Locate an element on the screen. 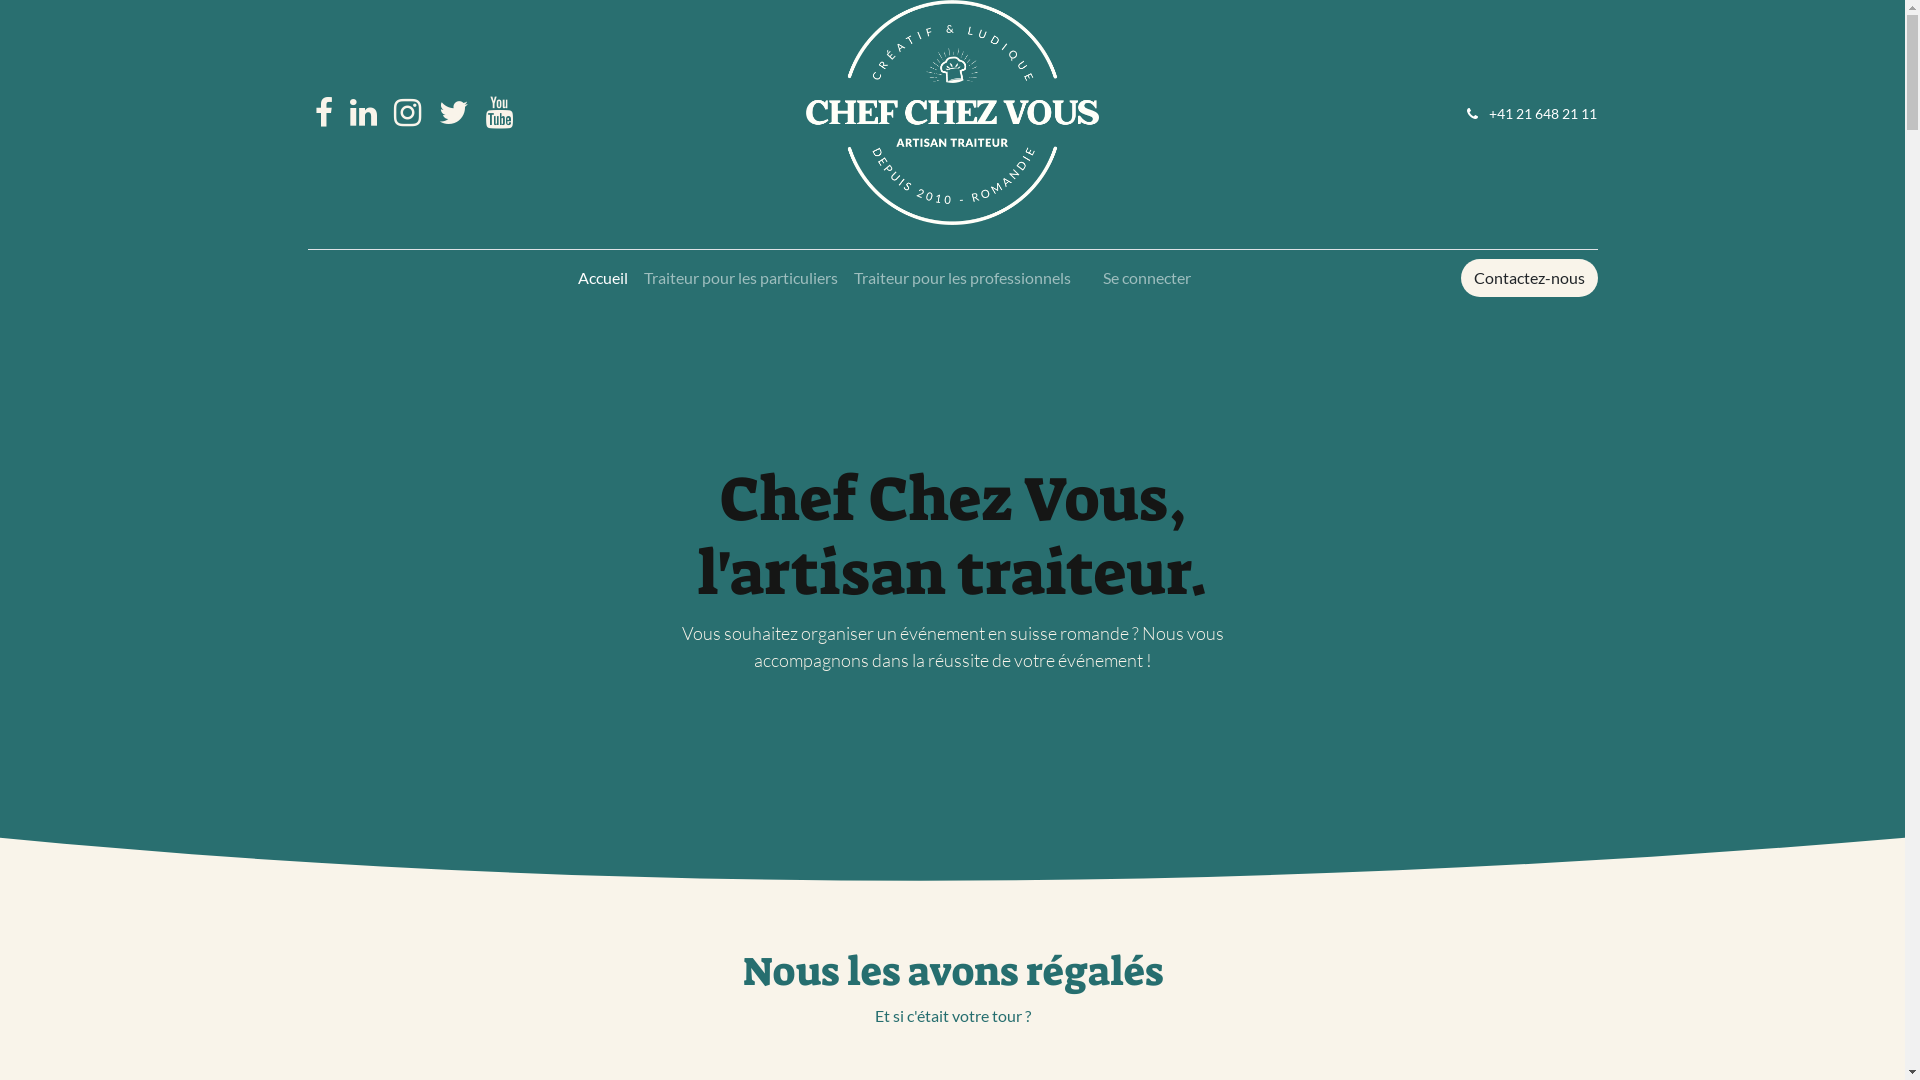 This screenshot has height=1080, width=1920. Accueil is located at coordinates (603, 278).